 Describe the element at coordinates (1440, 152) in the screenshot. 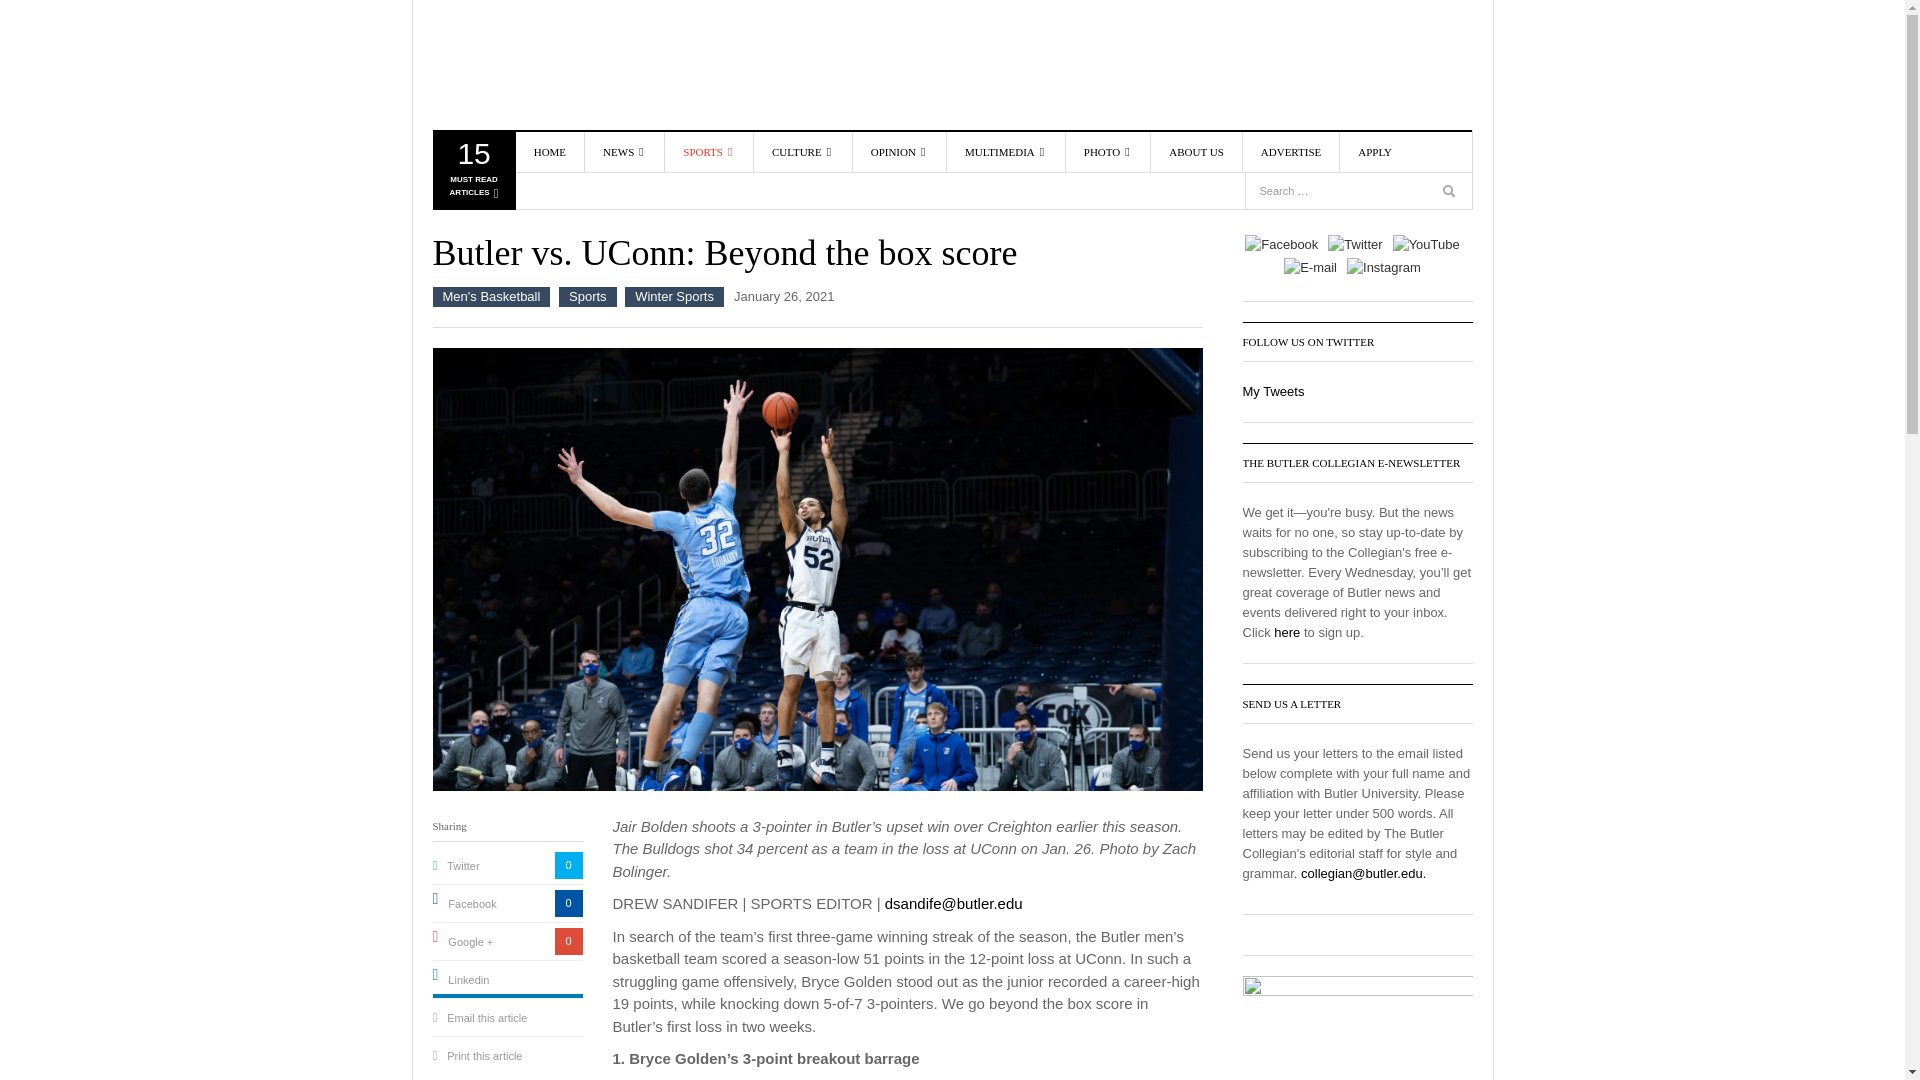

I see `NEWS` at that location.